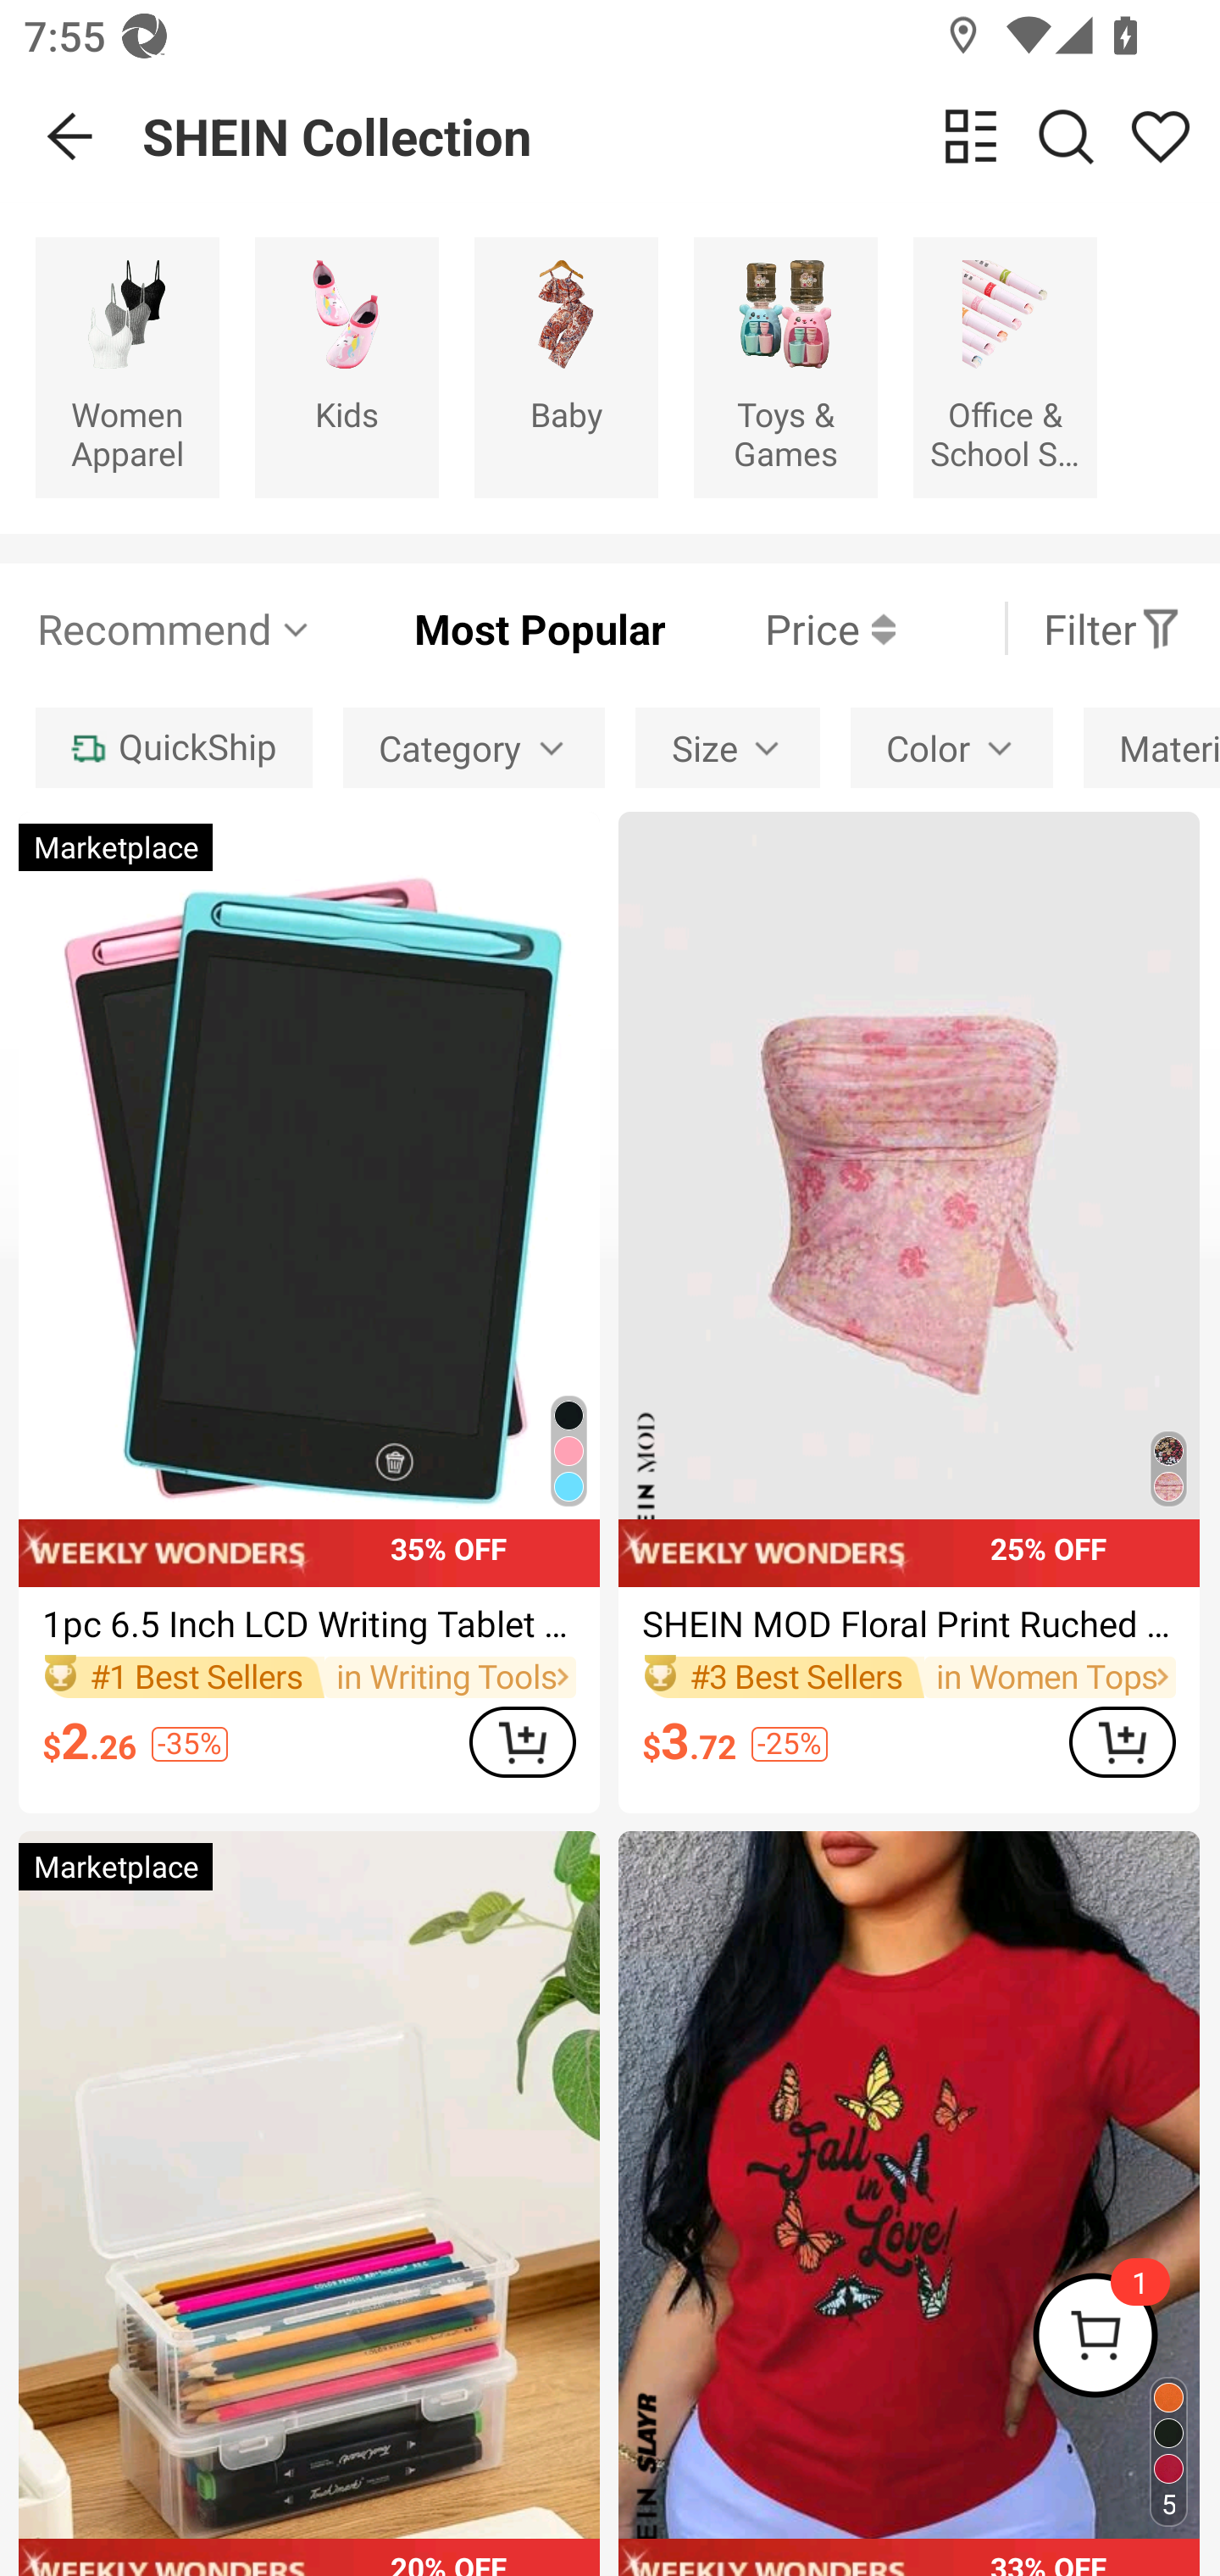  Describe the element at coordinates (681, 136) in the screenshot. I see `SHEIN Collection change view Search Share` at that location.